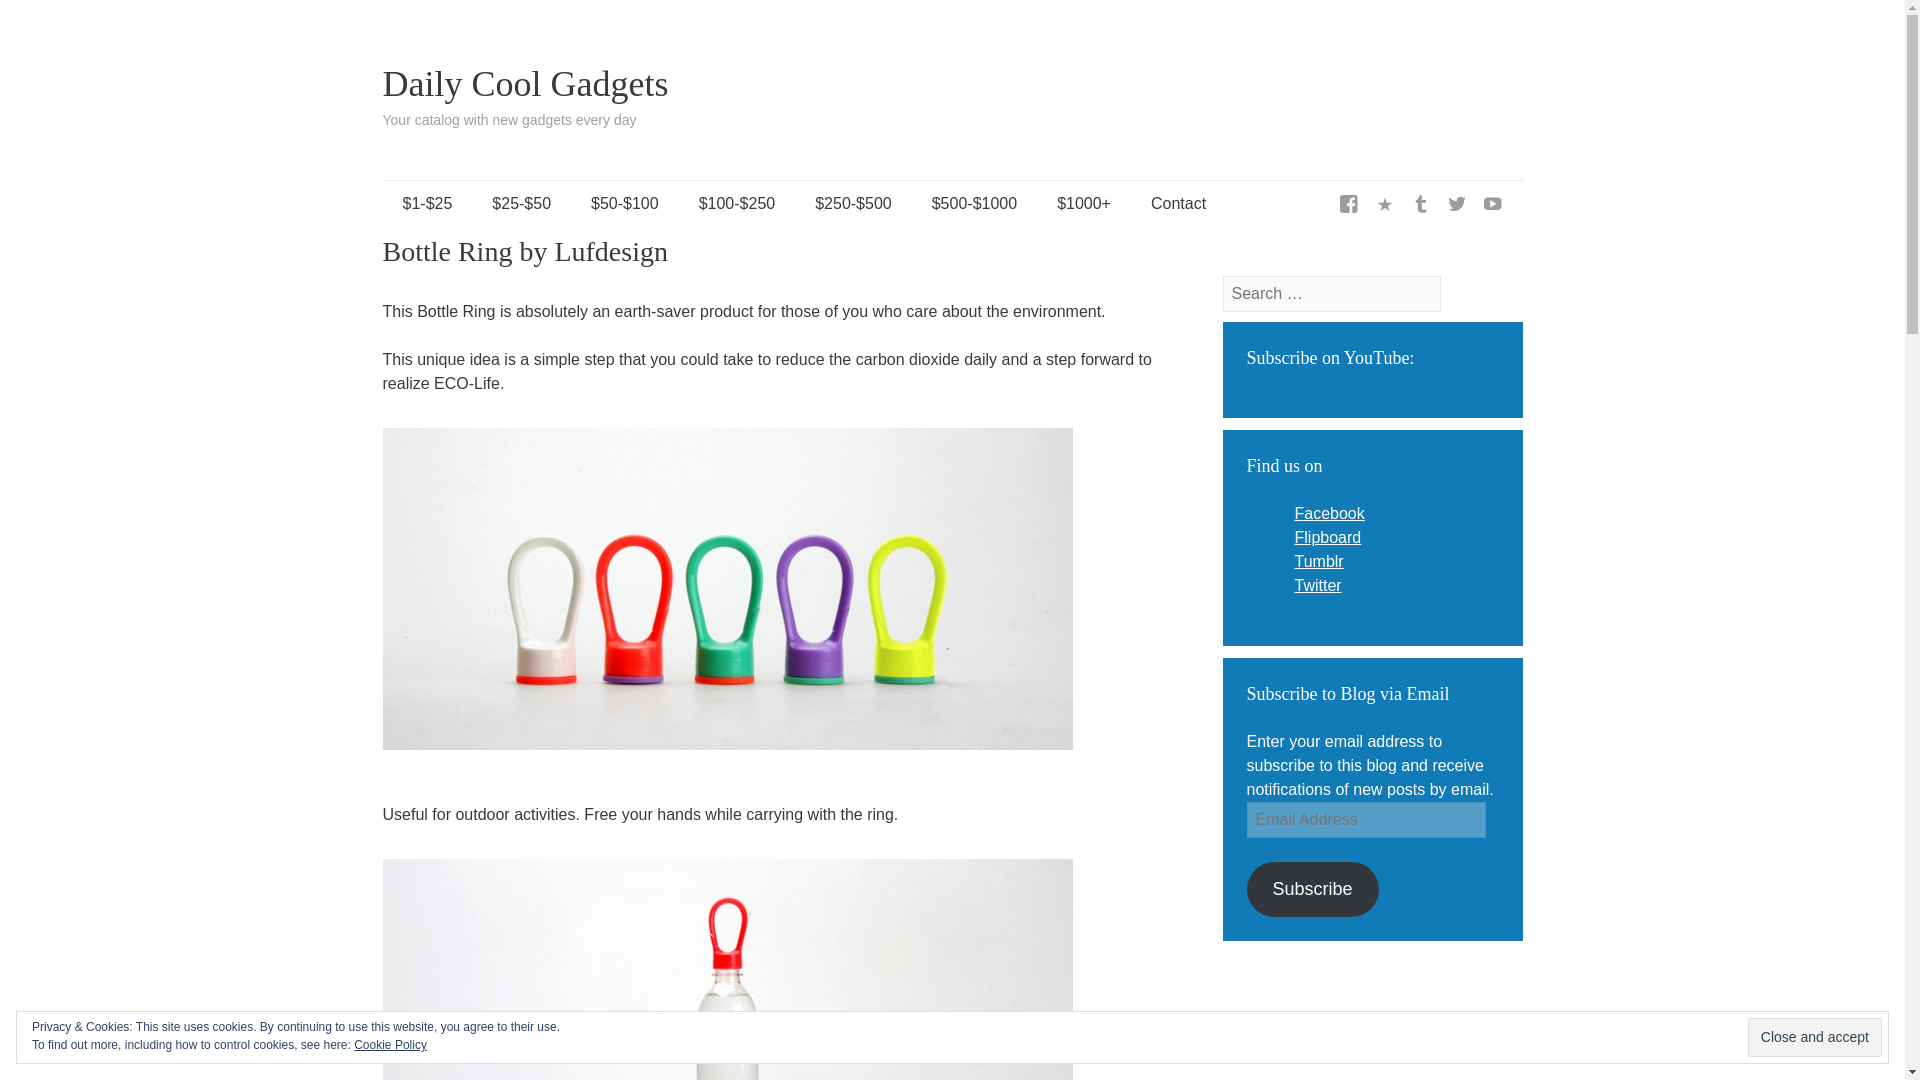 Image resolution: width=1920 pixels, height=1080 pixels. What do you see at coordinates (402, 204) in the screenshot?
I see `Skip to content` at bounding box center [402, 204].